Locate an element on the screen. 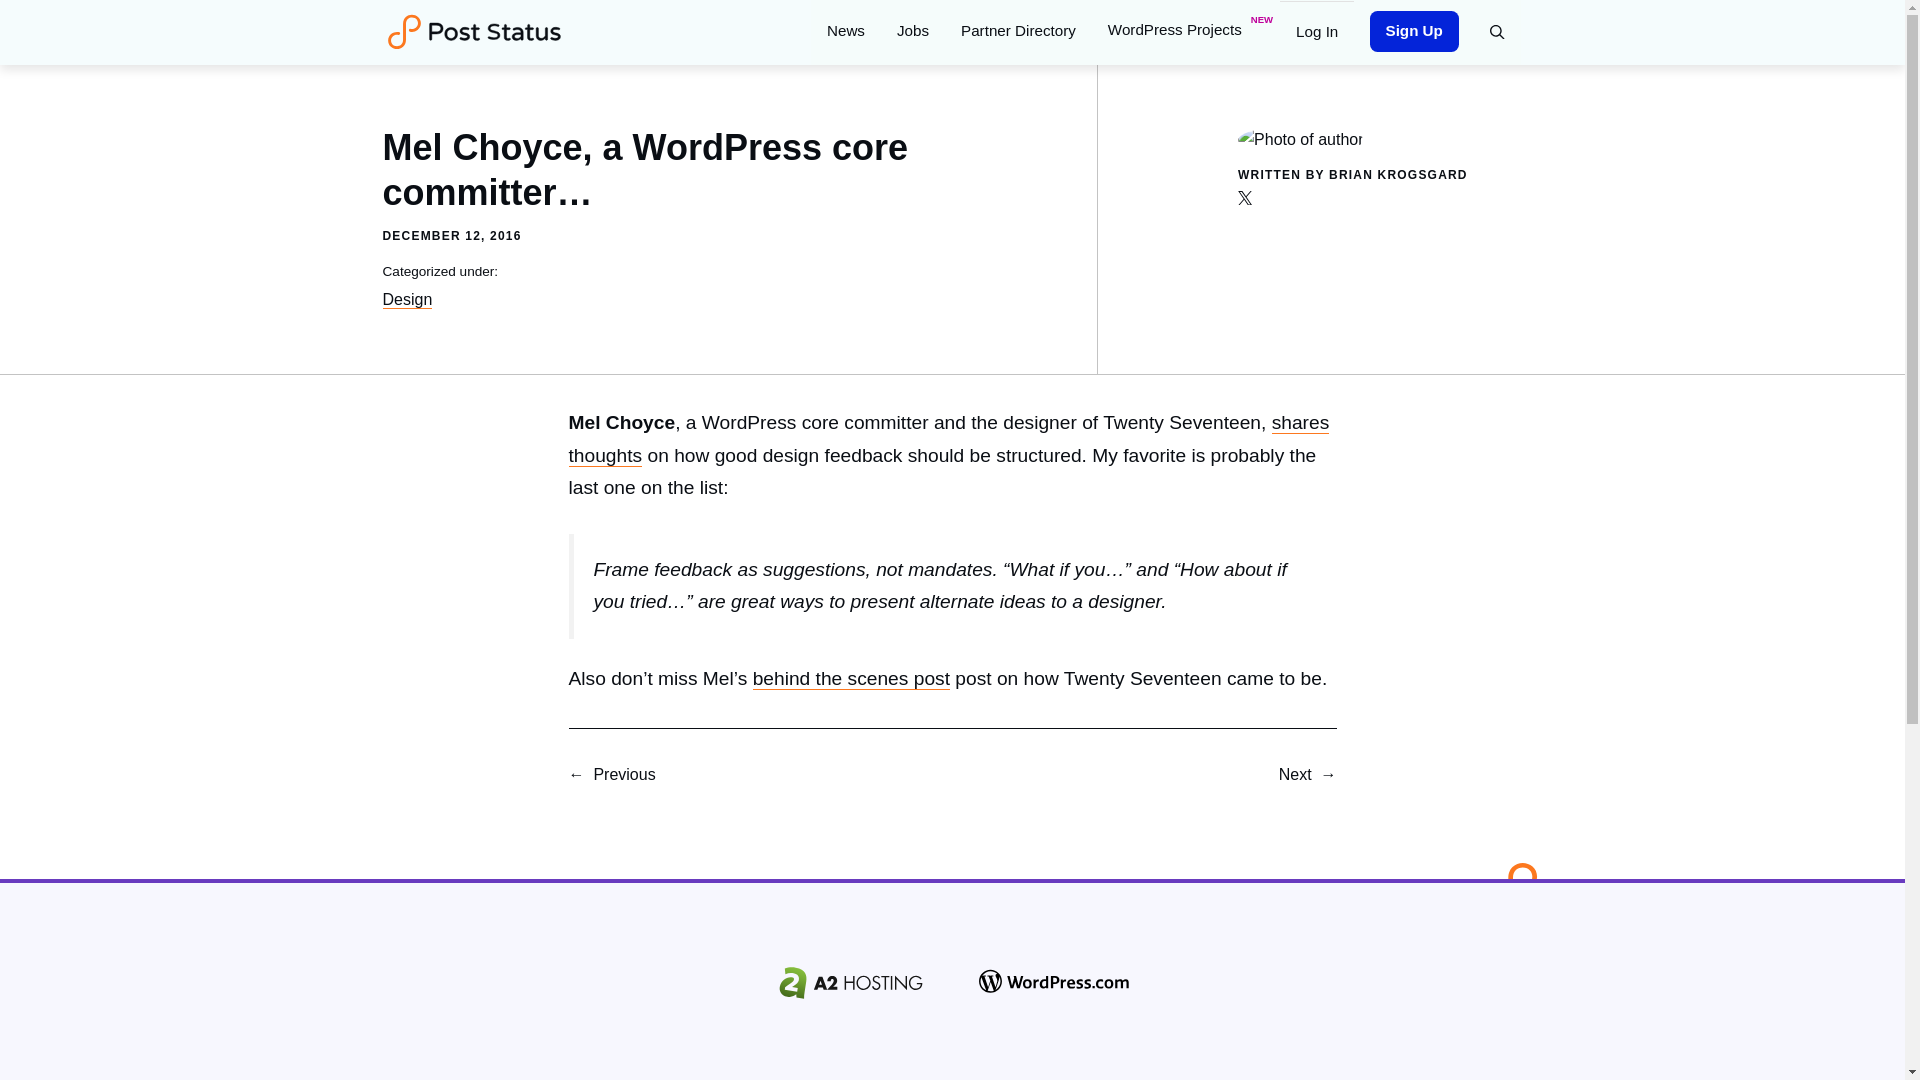 The image size is (1920, 1080). WordPress.com is located at coordinates (1054, 982).